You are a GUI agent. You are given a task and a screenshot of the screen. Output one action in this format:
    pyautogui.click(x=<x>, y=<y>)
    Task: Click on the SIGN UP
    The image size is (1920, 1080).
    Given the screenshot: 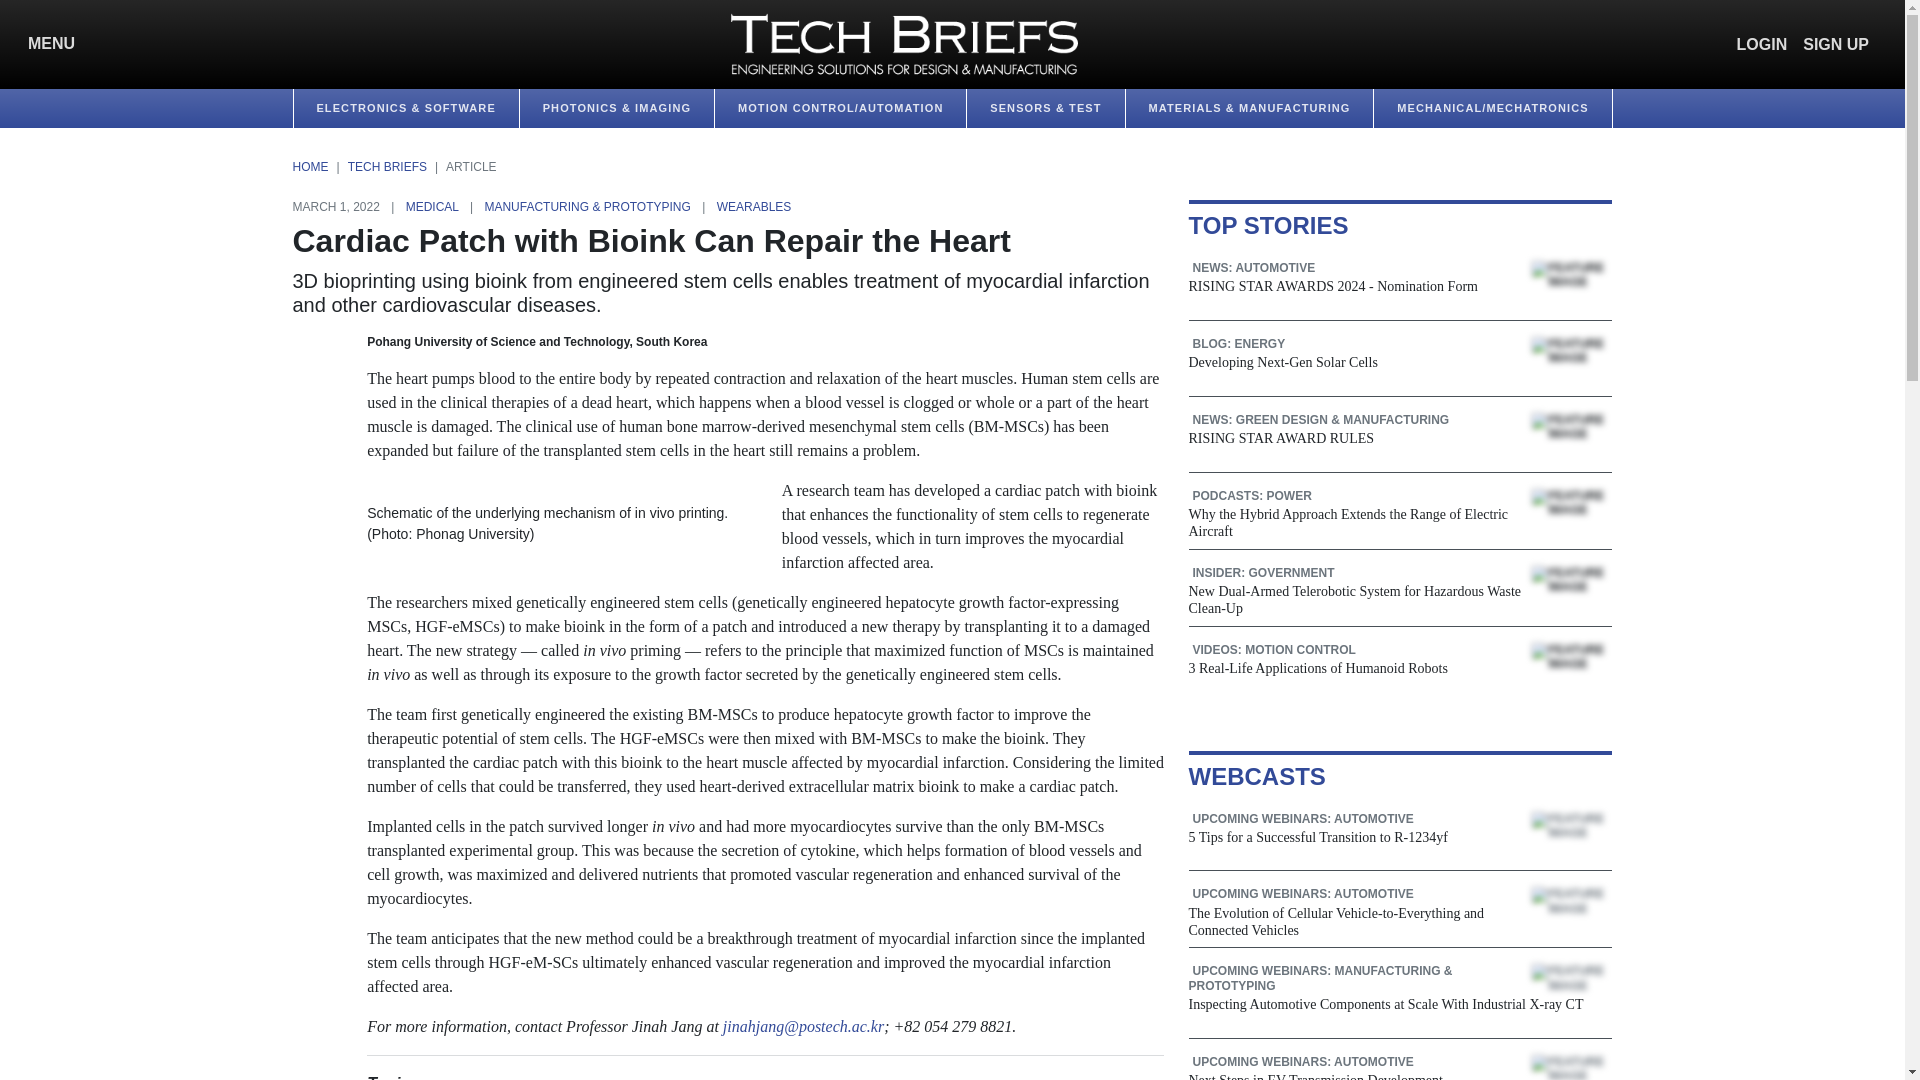 What is the action you would take?
    pyautogui.click(x=1836, y=43)
    